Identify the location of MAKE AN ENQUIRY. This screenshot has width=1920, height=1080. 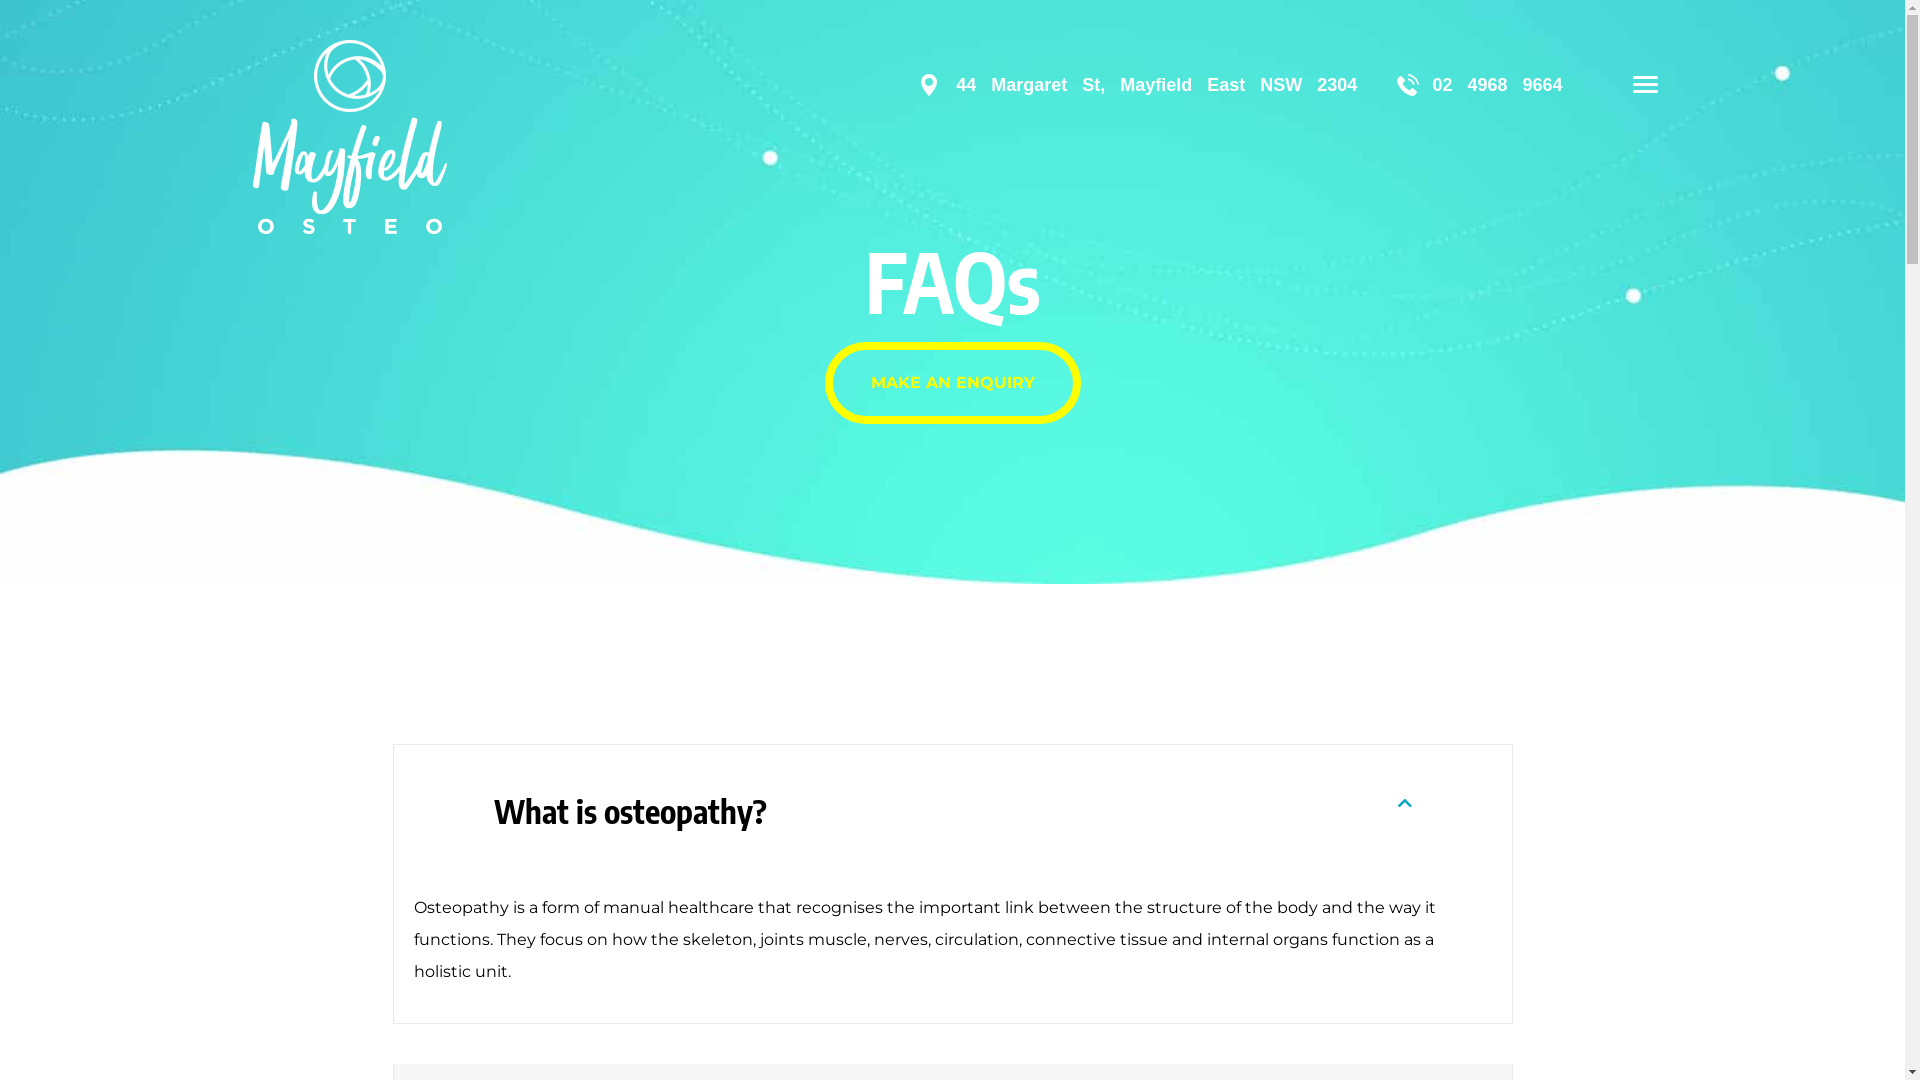
(952, 383).